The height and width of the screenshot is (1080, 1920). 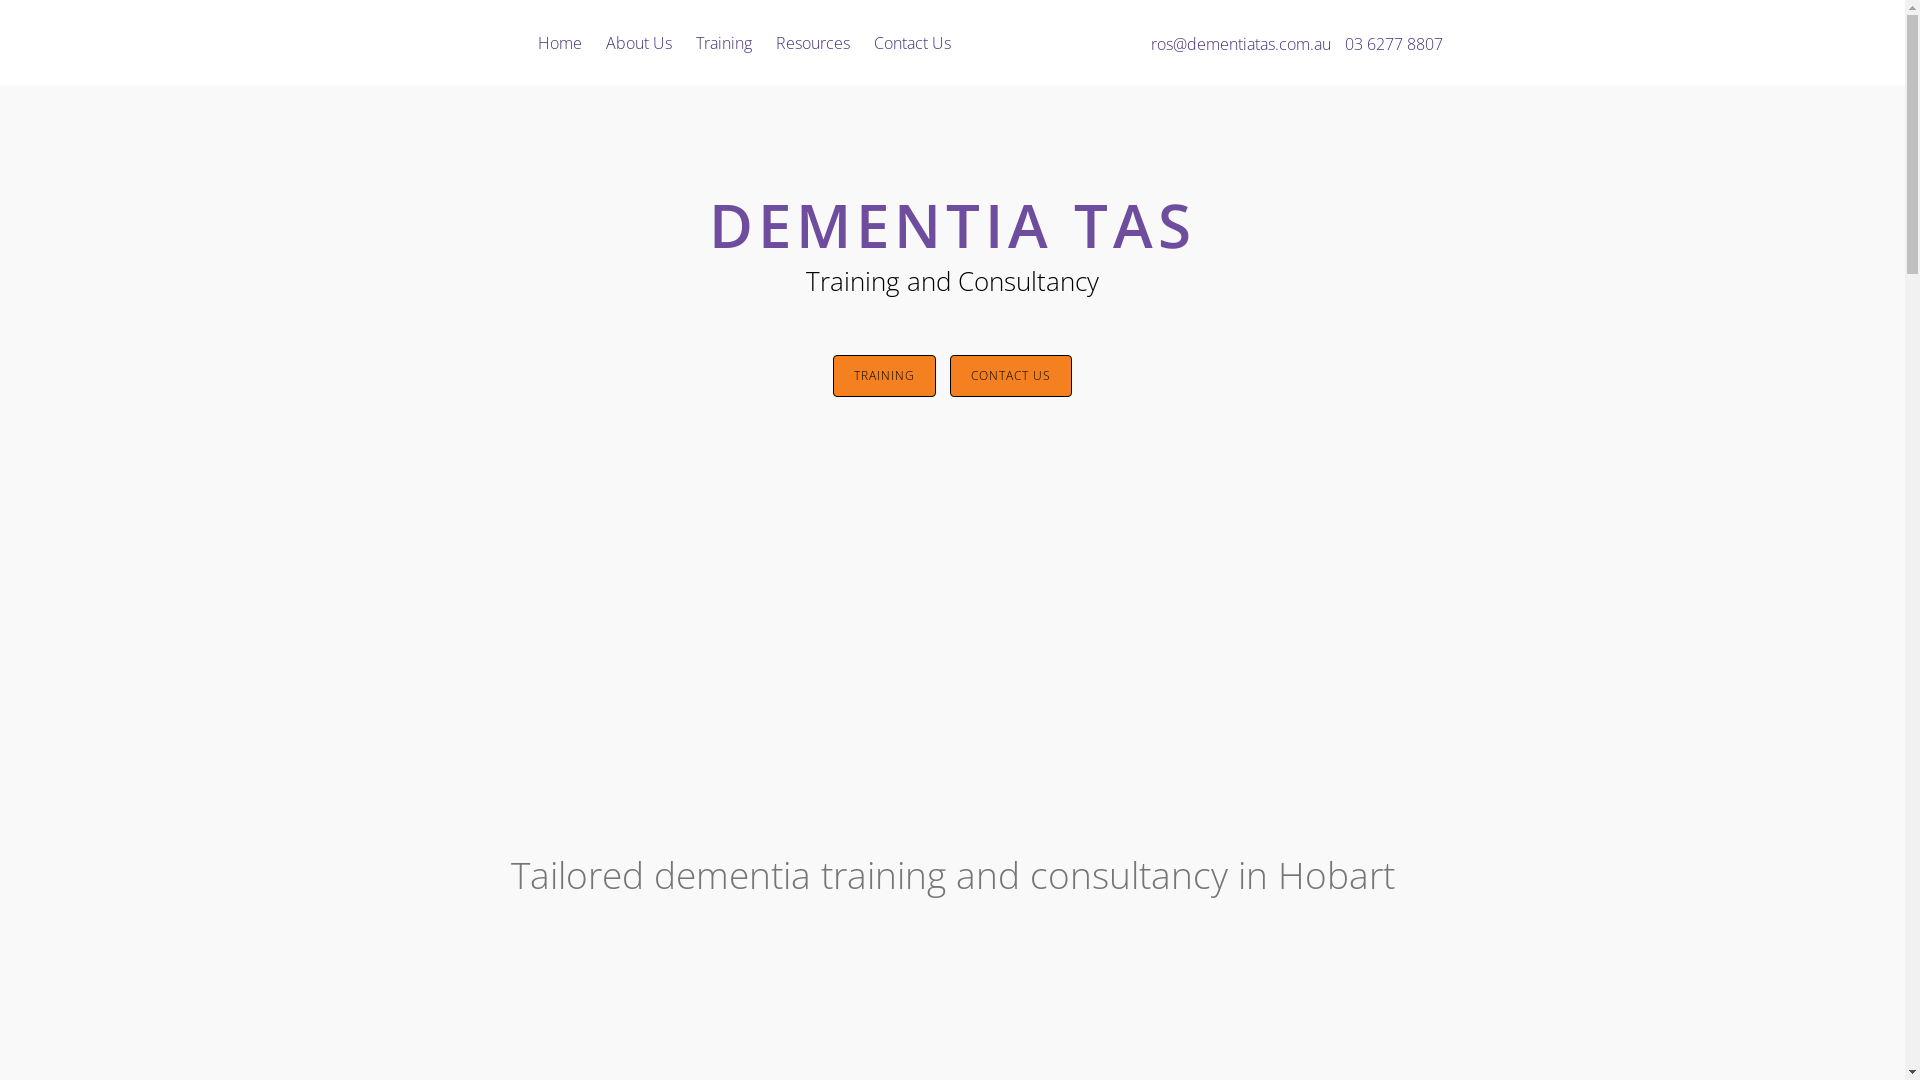 I want to click on Resources, so click(x=813, y=42).